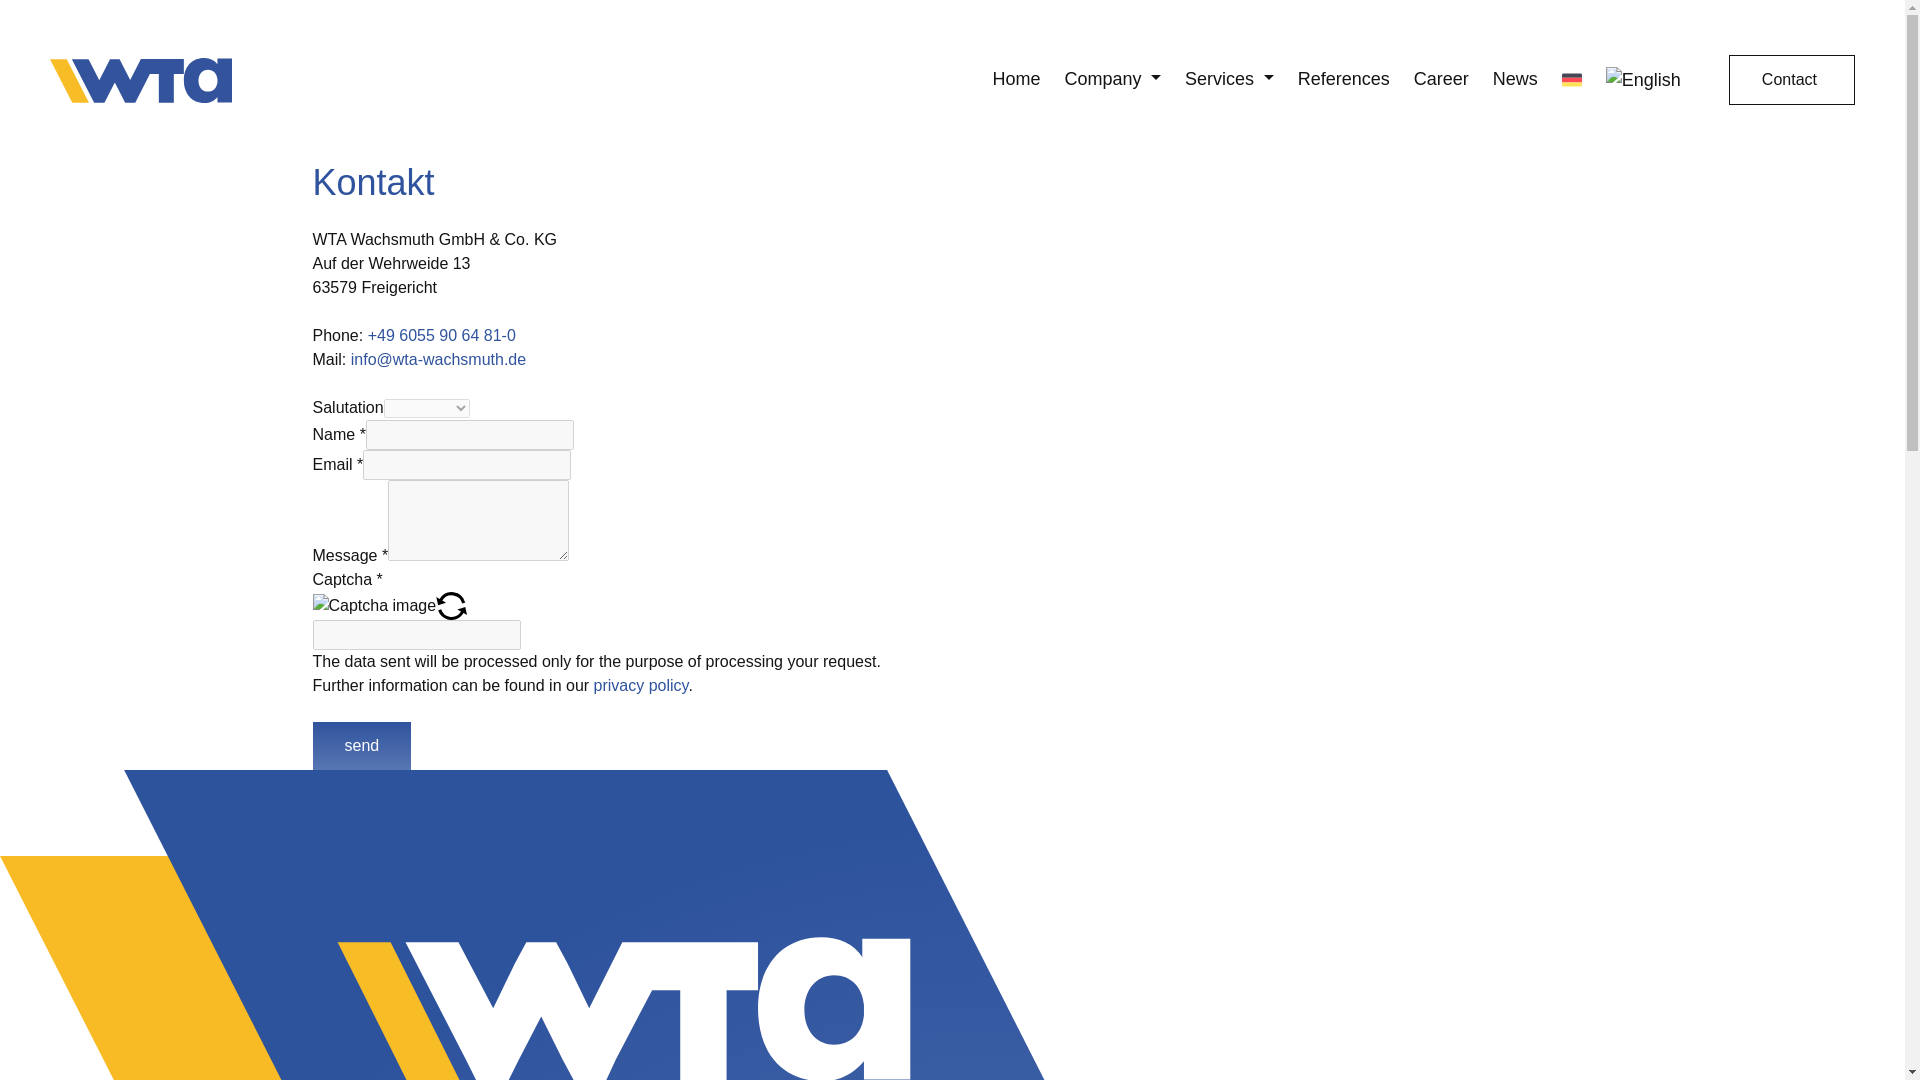 This screenshot has height=1080, width=1920. What do you see at coordinates (1016, 80) in the screenshot?
I see `Home` at bounding box center [1016, 80].